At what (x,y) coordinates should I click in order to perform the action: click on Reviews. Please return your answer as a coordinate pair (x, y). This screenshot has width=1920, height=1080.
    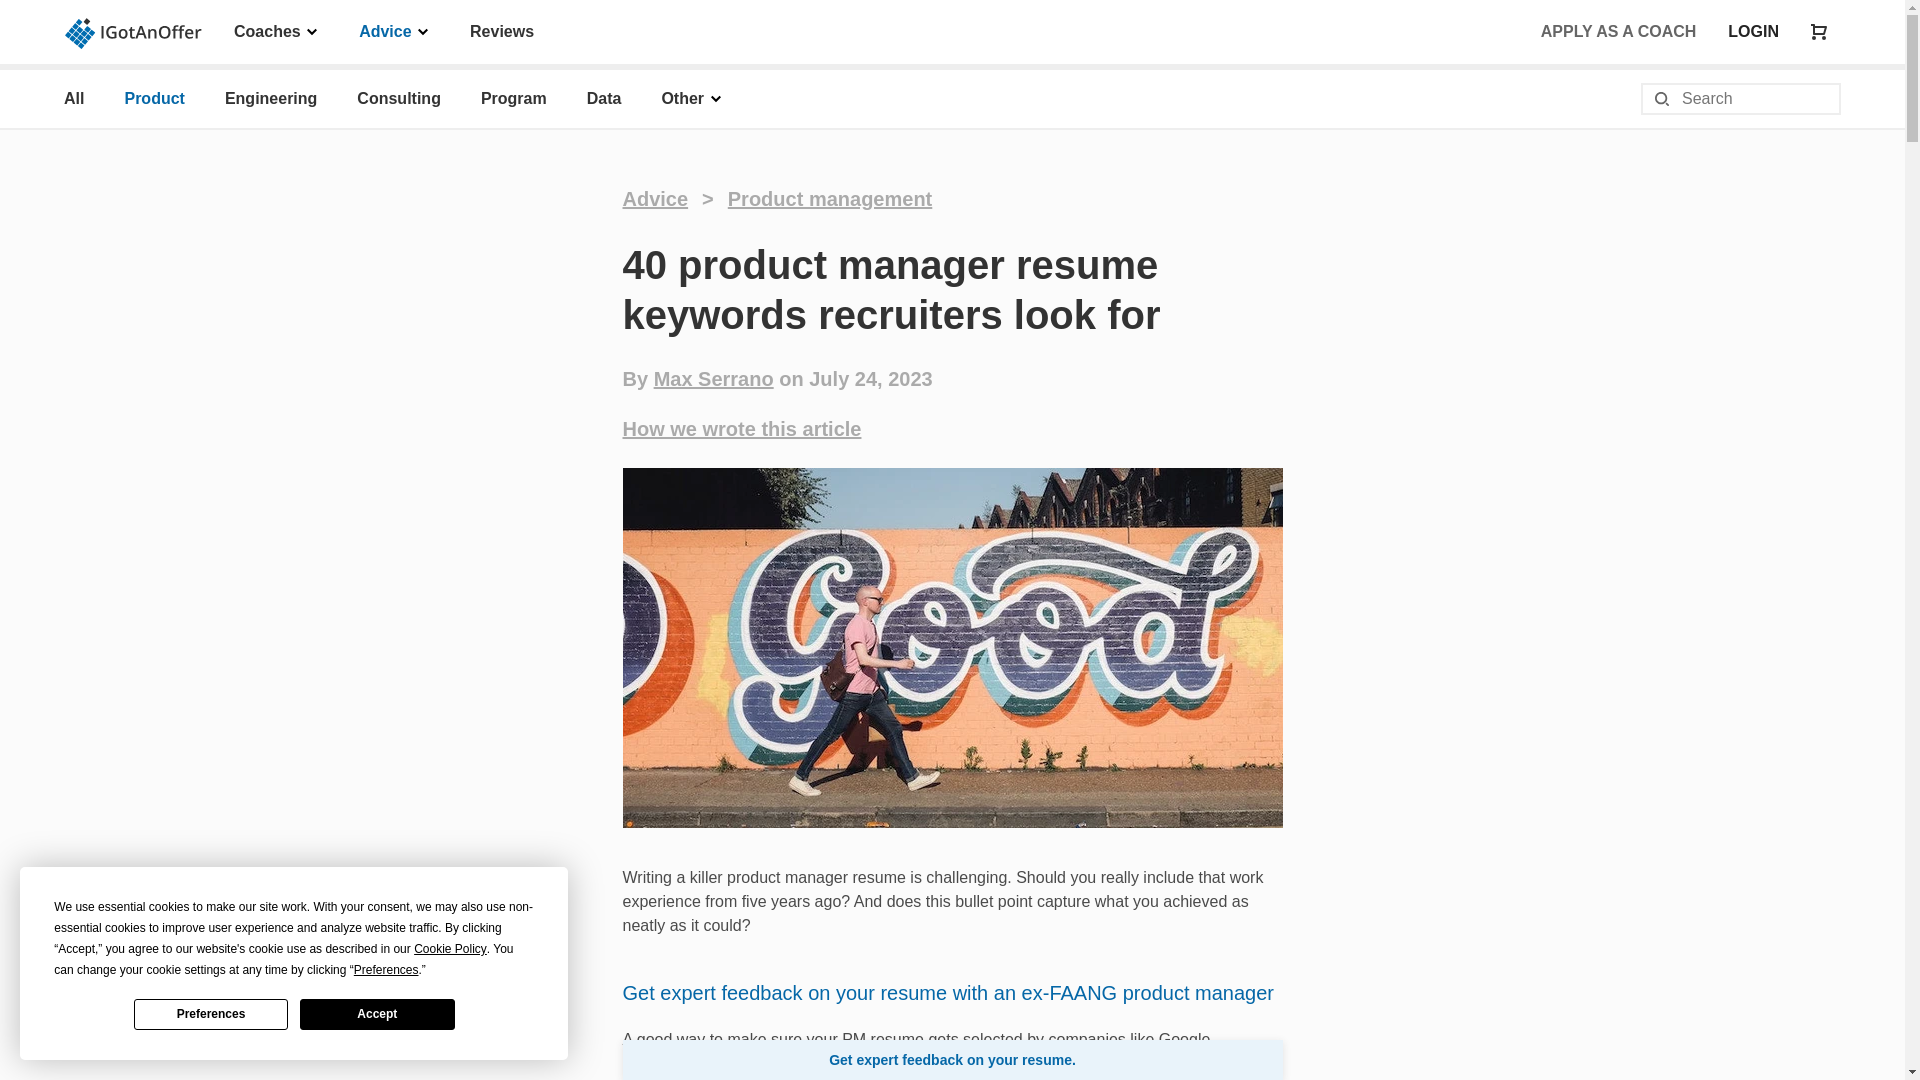
    Looking at the image, I should click on (502, 30).